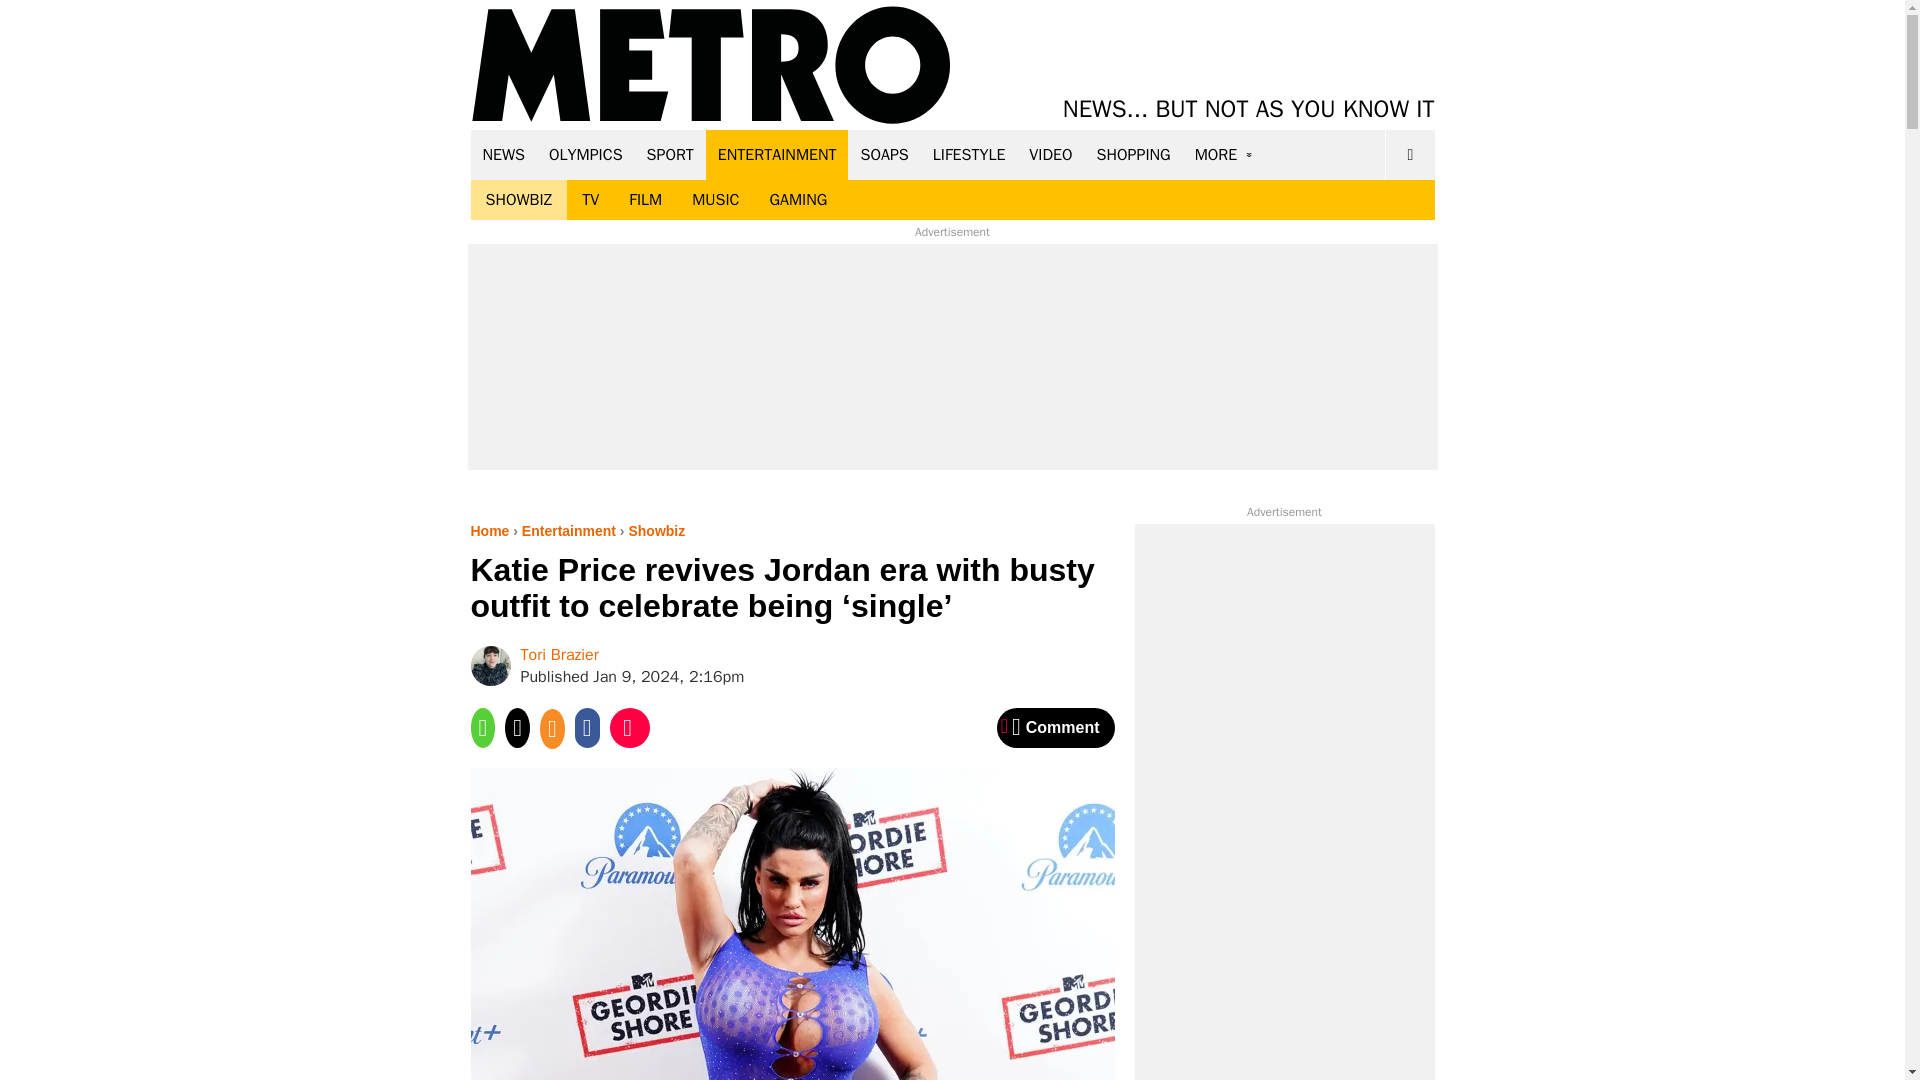  What do you see at coordinates (590, 200) in the screenshot?
I see `TV` at bounding box center [590, 200].